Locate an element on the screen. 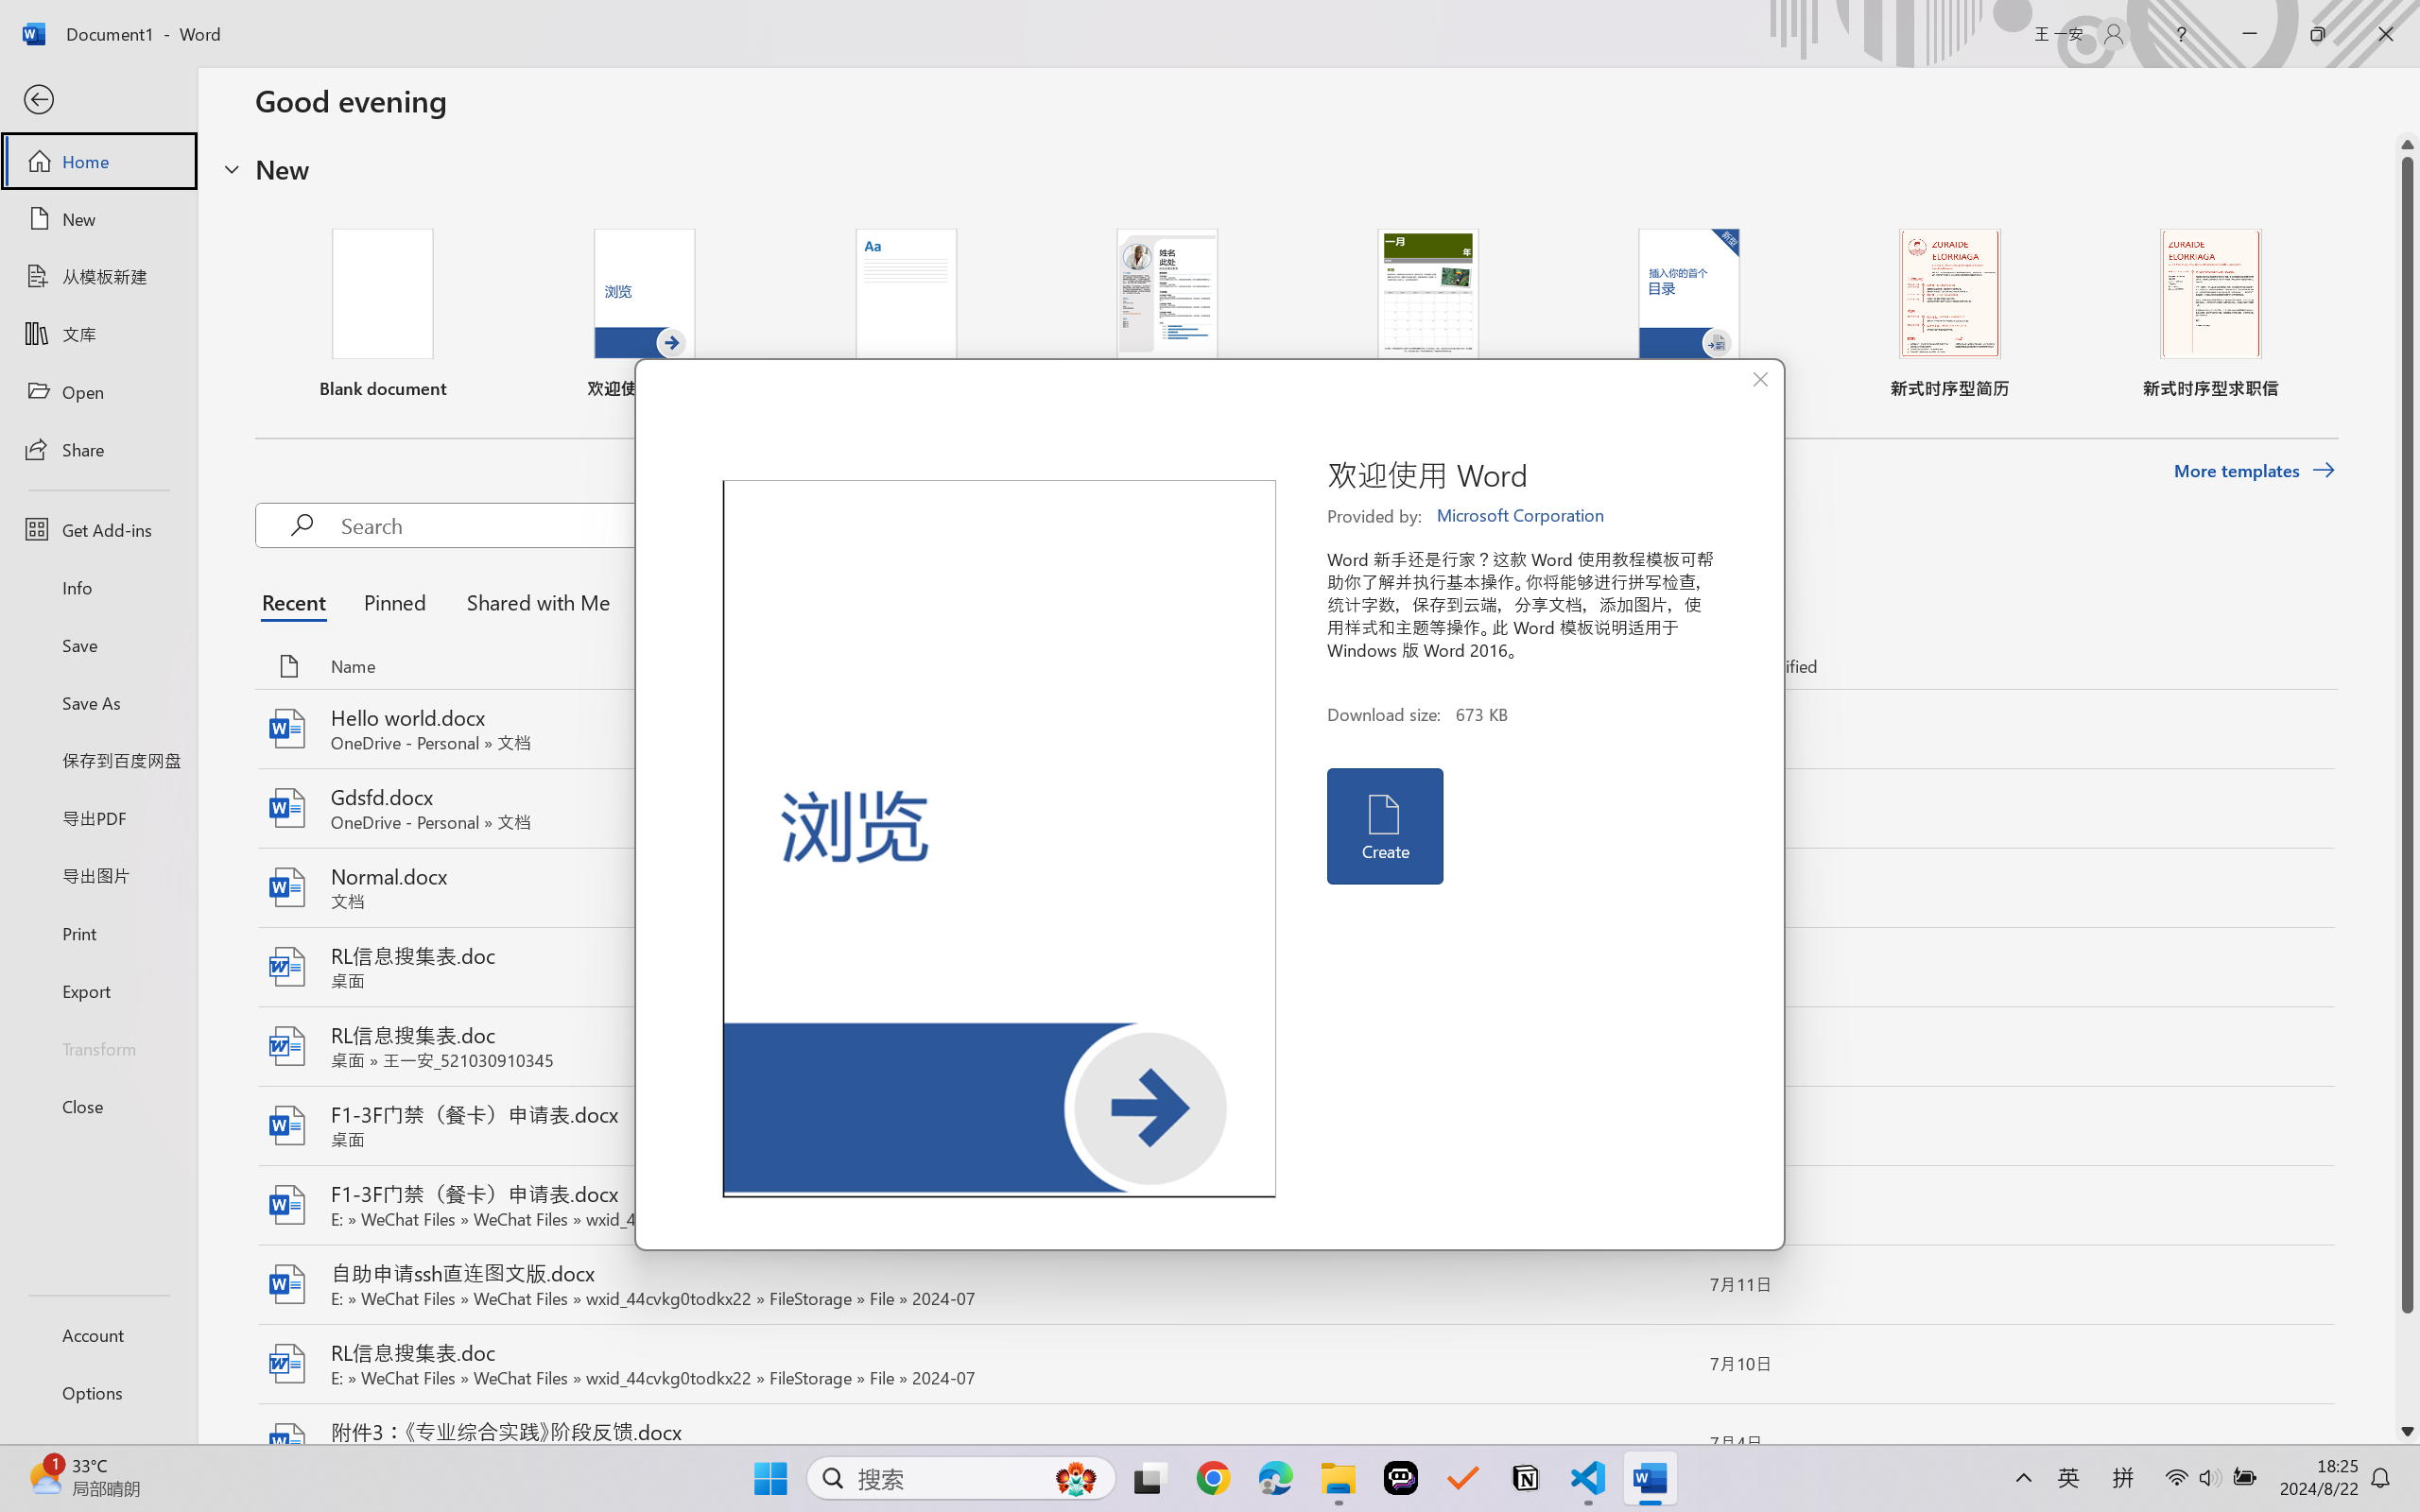 The width and height of the screenshot is (2420, 1512). Page down is located at coordinates (2408, 1366).